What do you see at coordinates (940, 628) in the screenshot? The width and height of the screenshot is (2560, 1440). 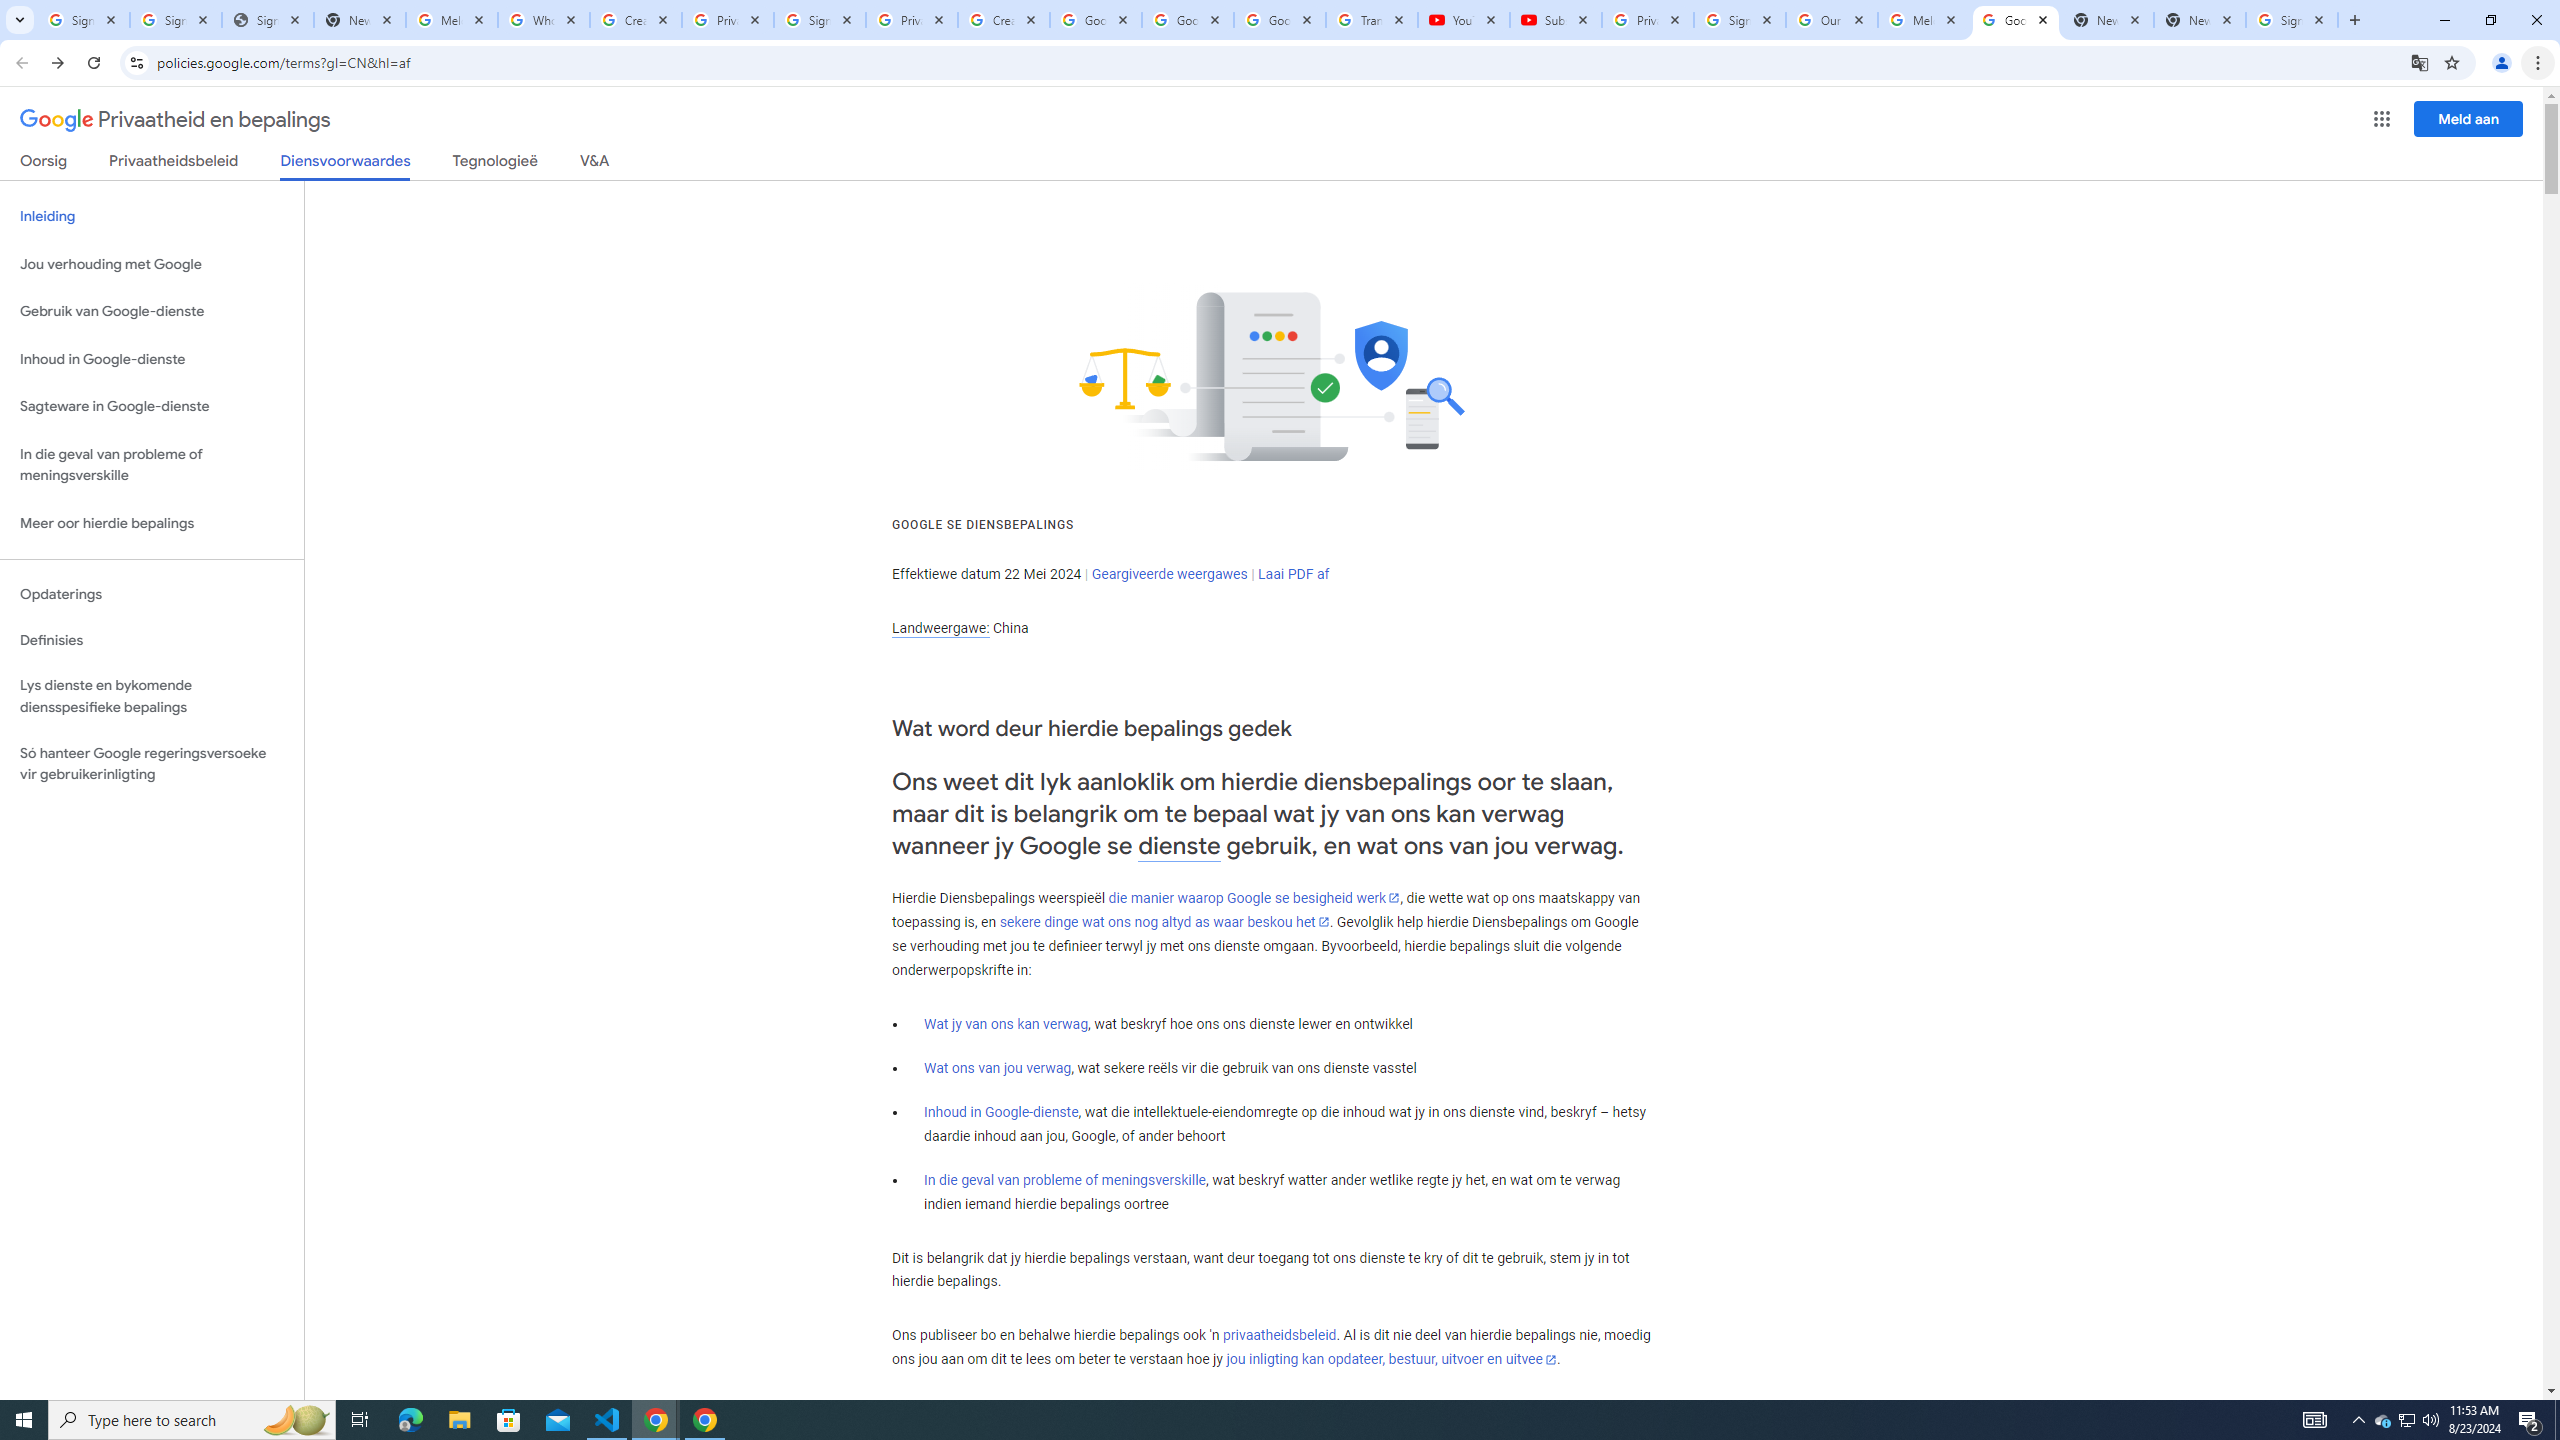 I see `Landweergawe:` at bounding box center [940, 628].